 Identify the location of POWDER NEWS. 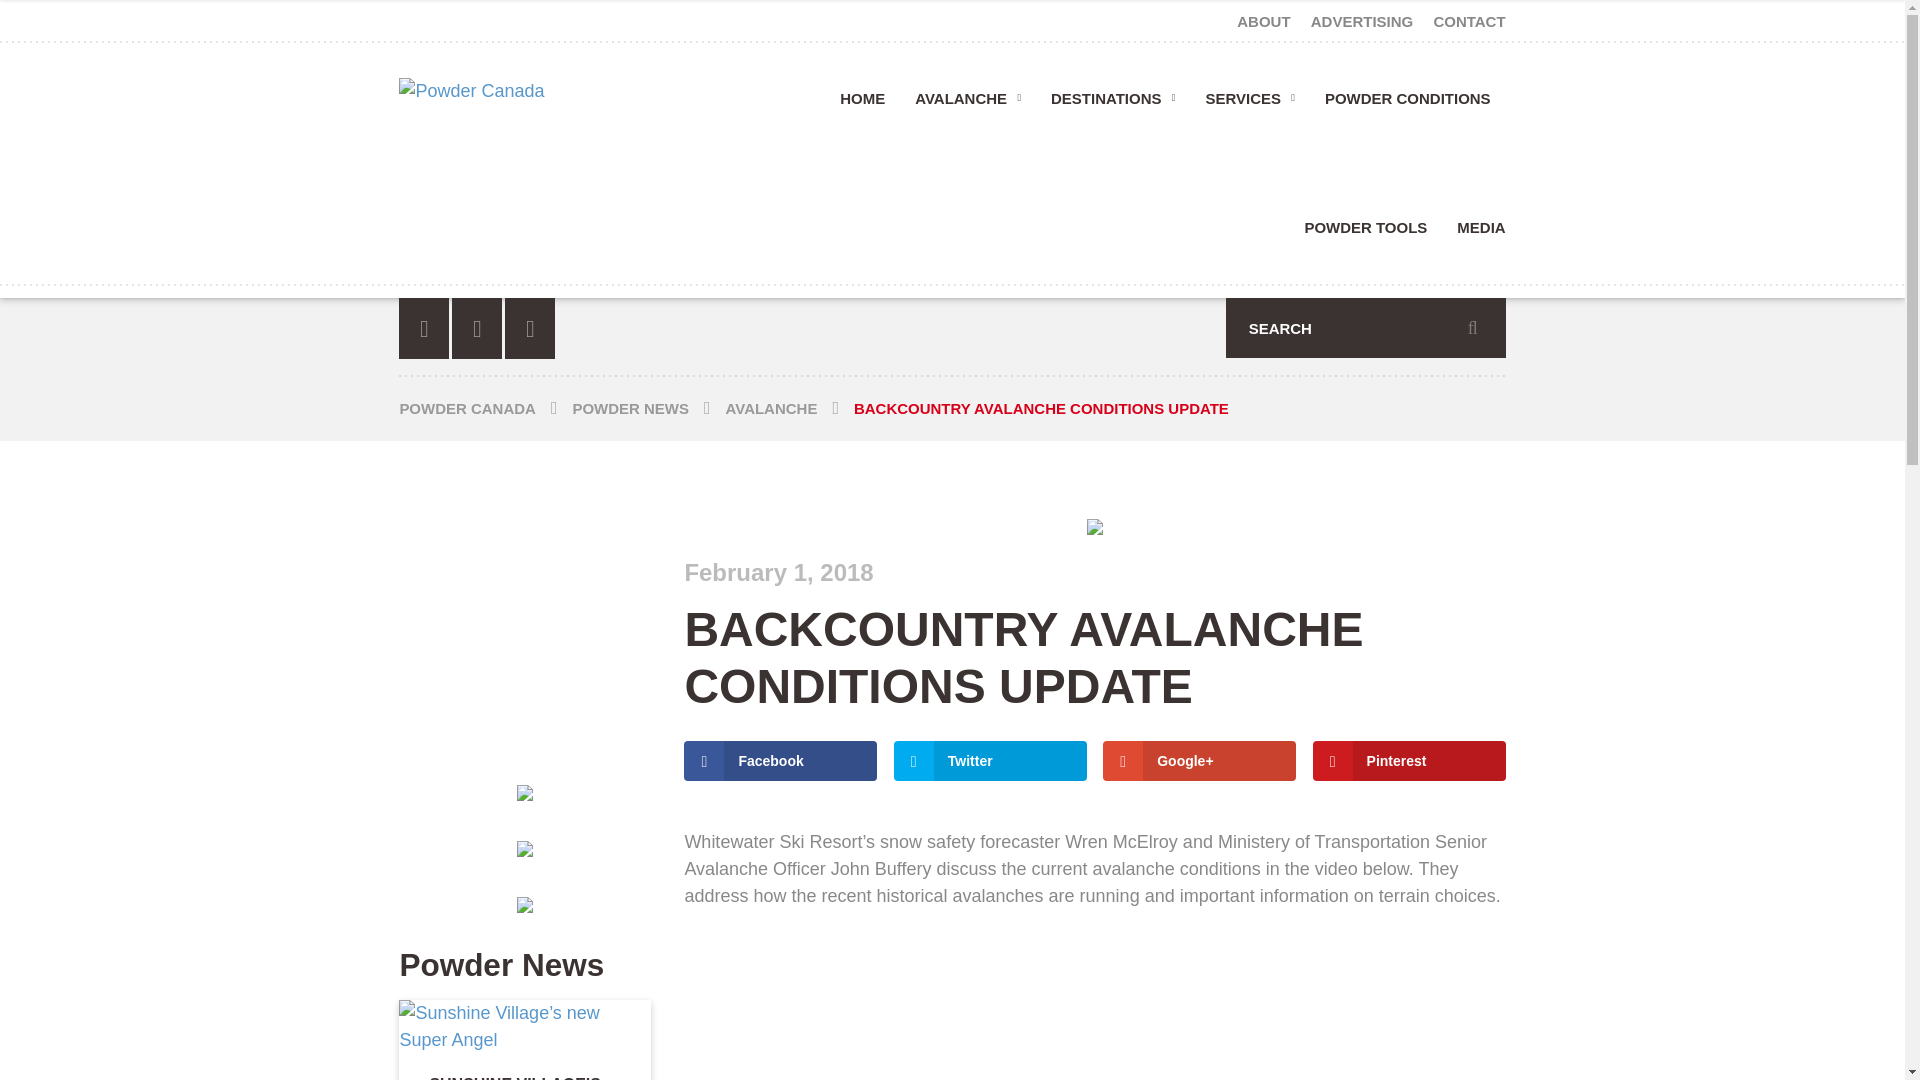
(648, 408).